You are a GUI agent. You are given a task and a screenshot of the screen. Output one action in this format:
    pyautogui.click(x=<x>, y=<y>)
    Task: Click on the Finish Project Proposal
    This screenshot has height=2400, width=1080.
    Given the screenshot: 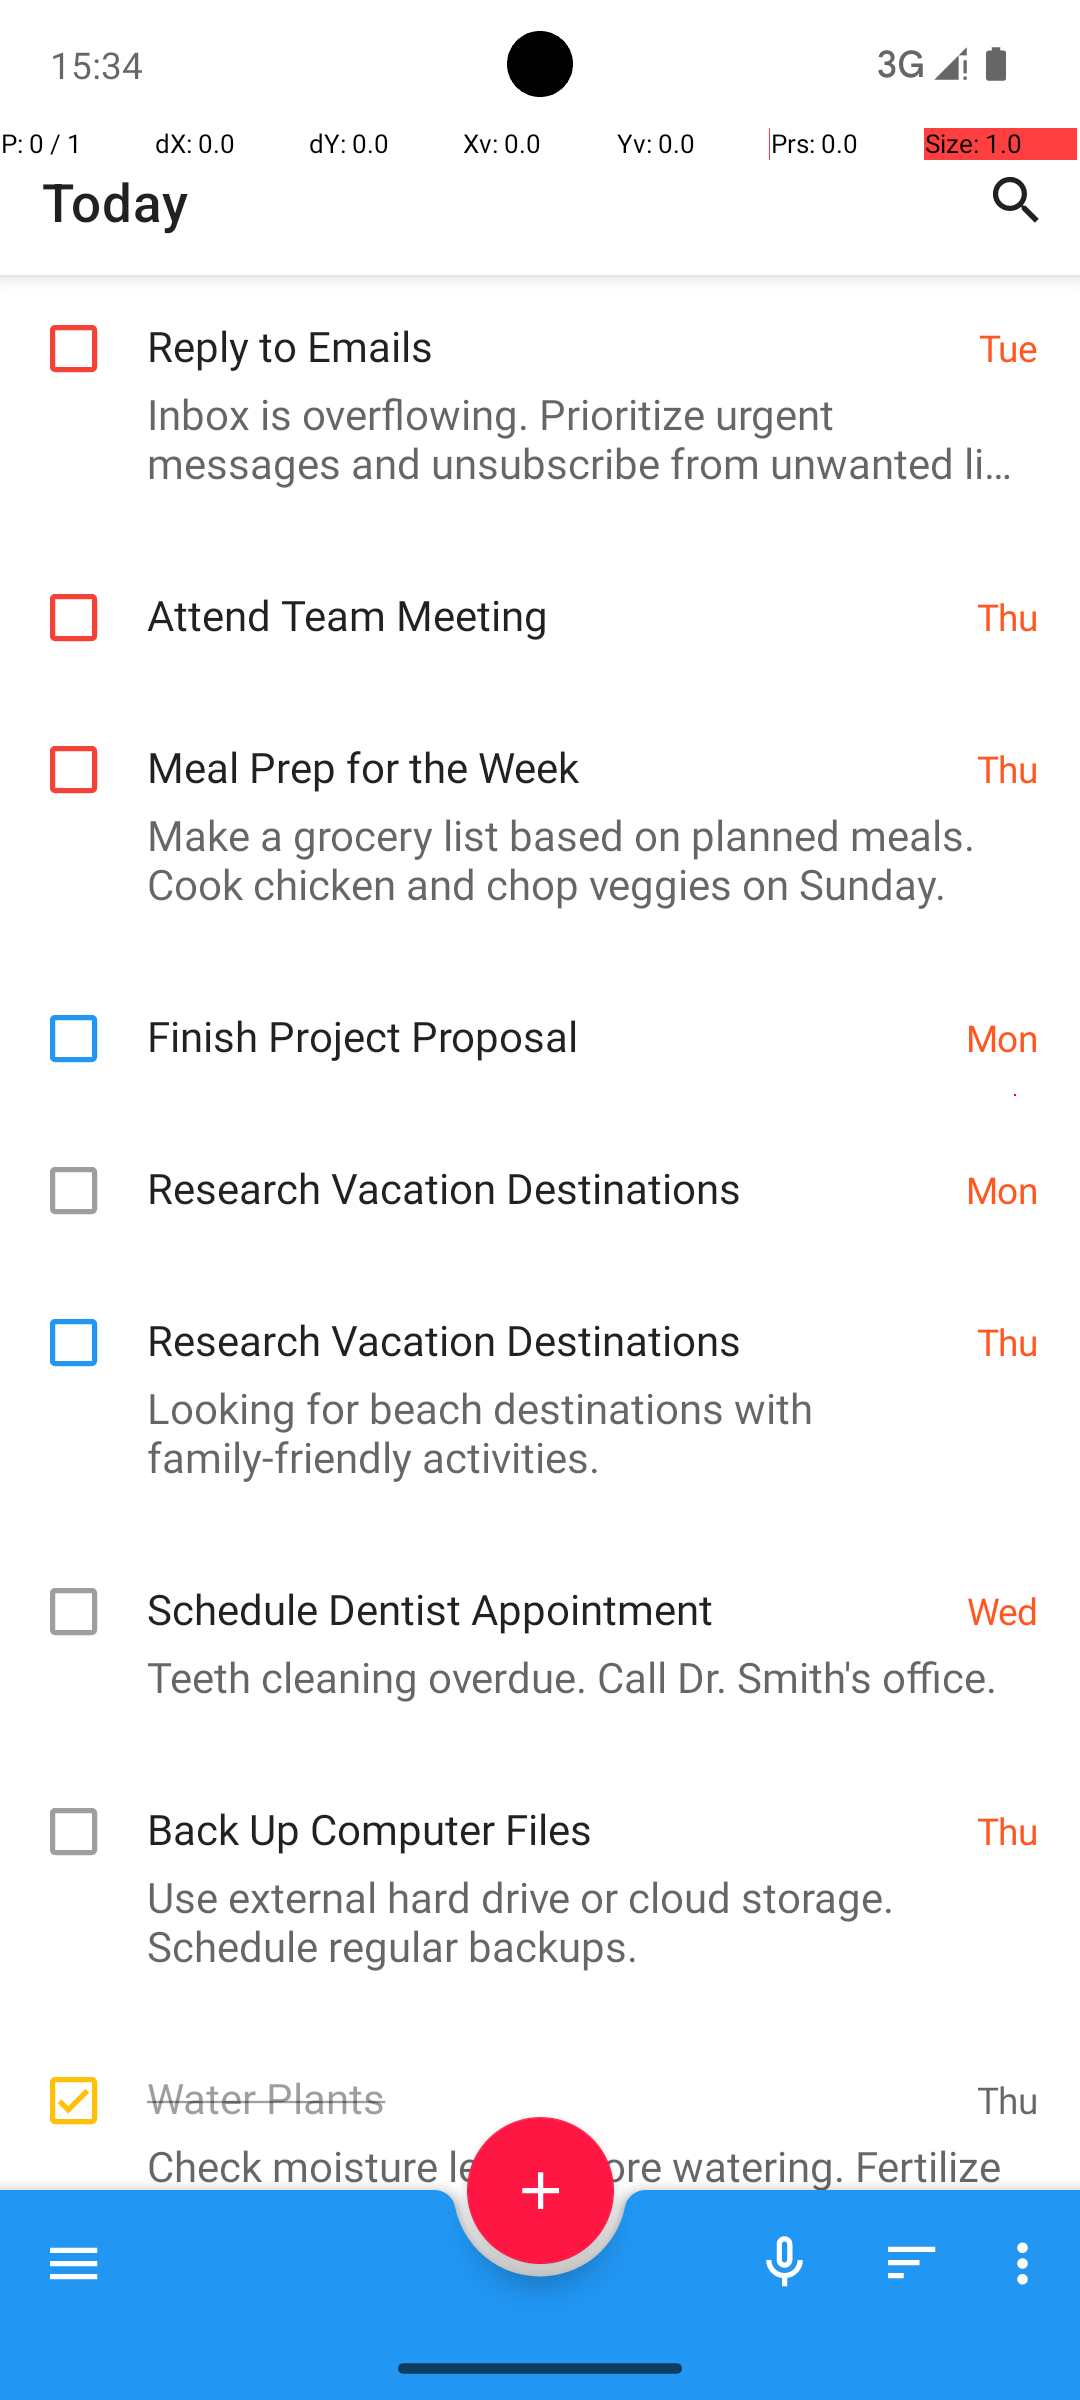 What is the action you would take?
    pyautogui.click(x=546, y=1014)
    